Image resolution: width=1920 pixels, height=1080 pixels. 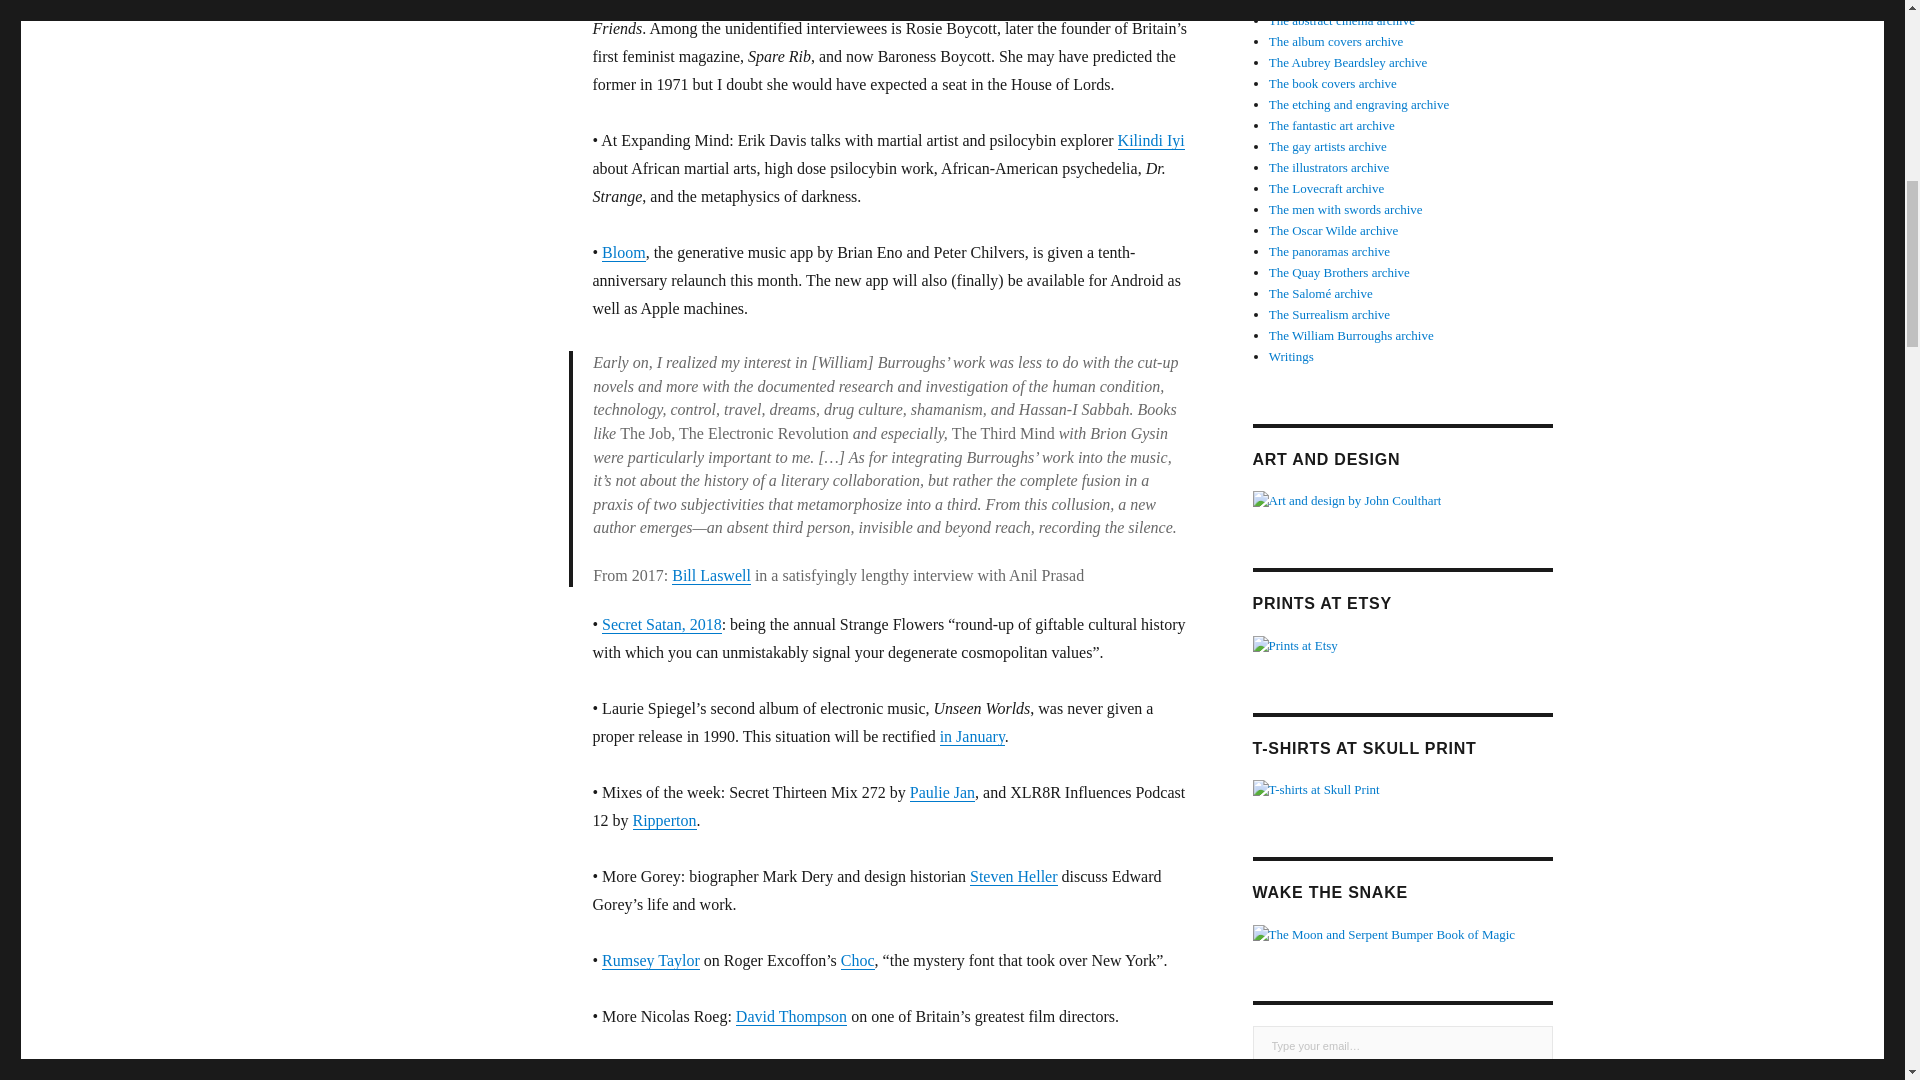 What do you see at coordinates (640, 1072) in the screenshot?
I see `John Waters` at bounding box center [640, 1072].